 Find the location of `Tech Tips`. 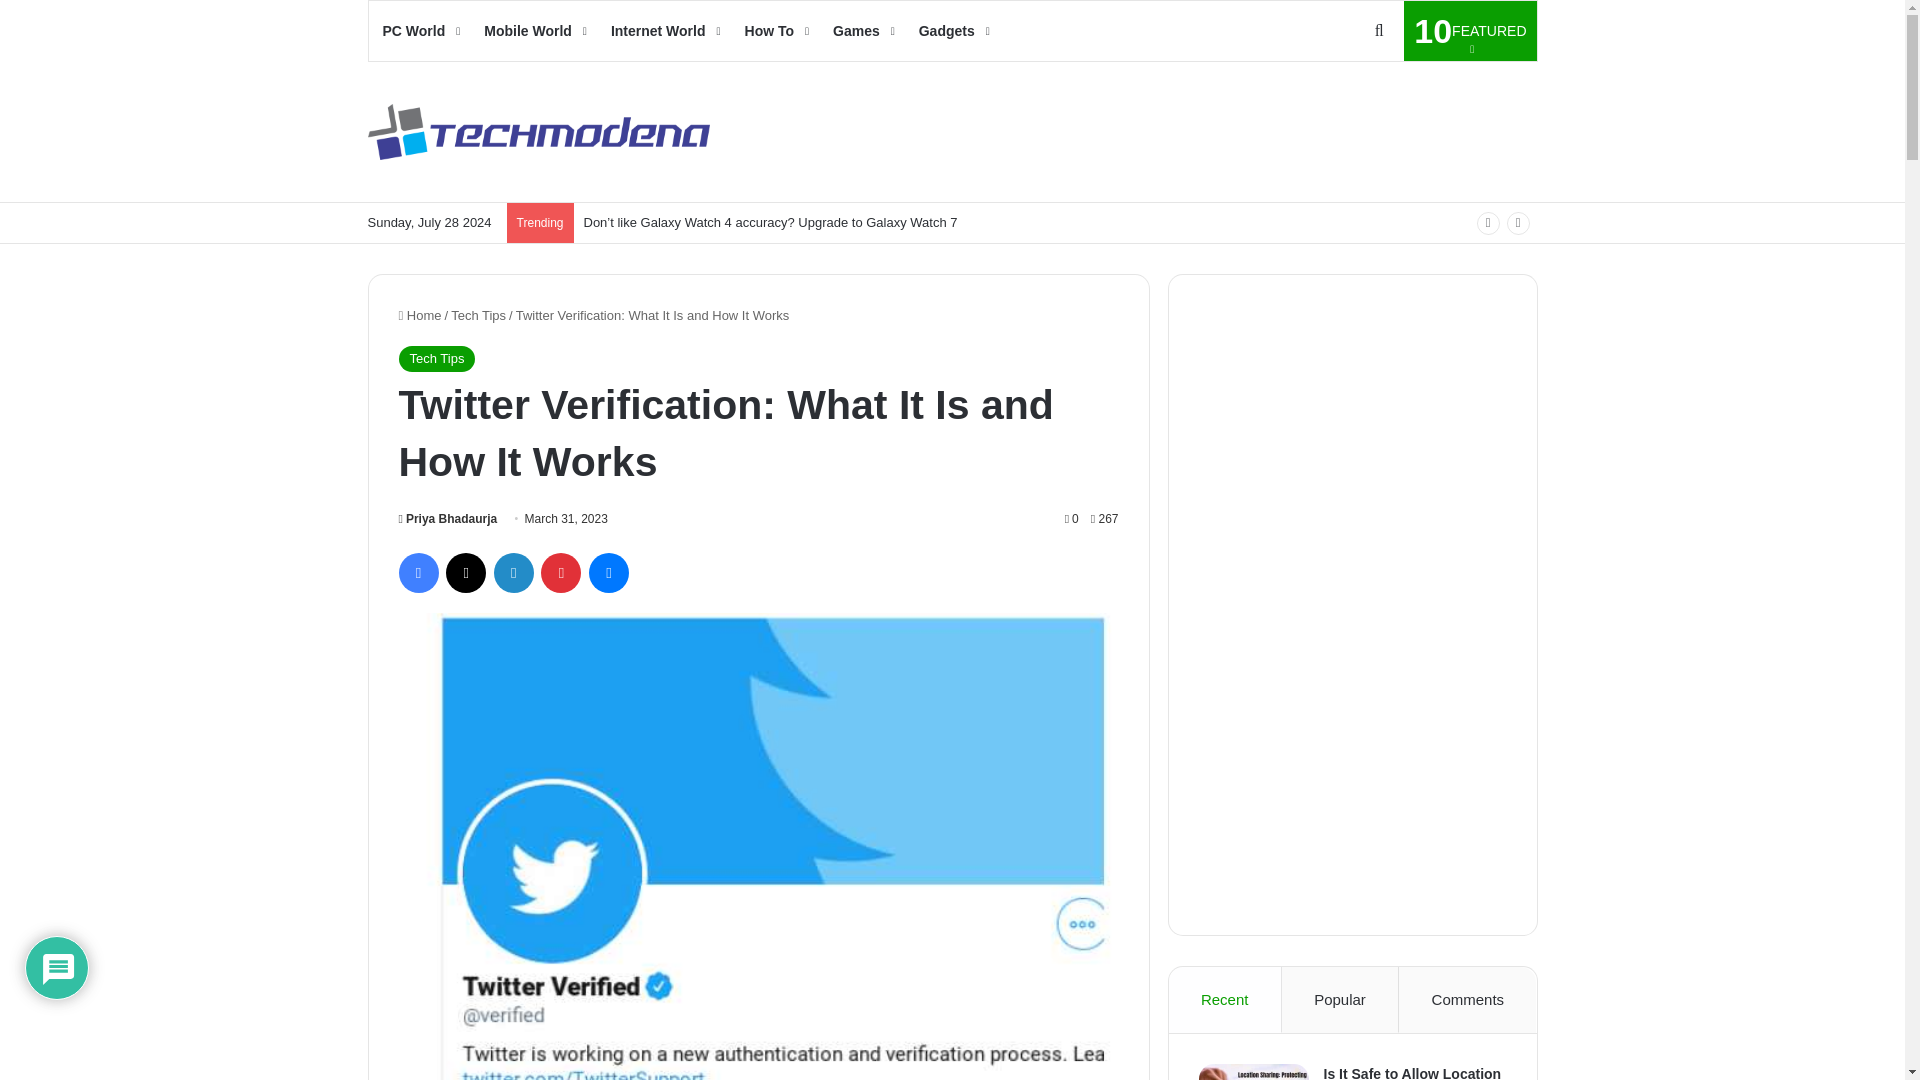

Tech Tips is located at coordinates (417, 572).